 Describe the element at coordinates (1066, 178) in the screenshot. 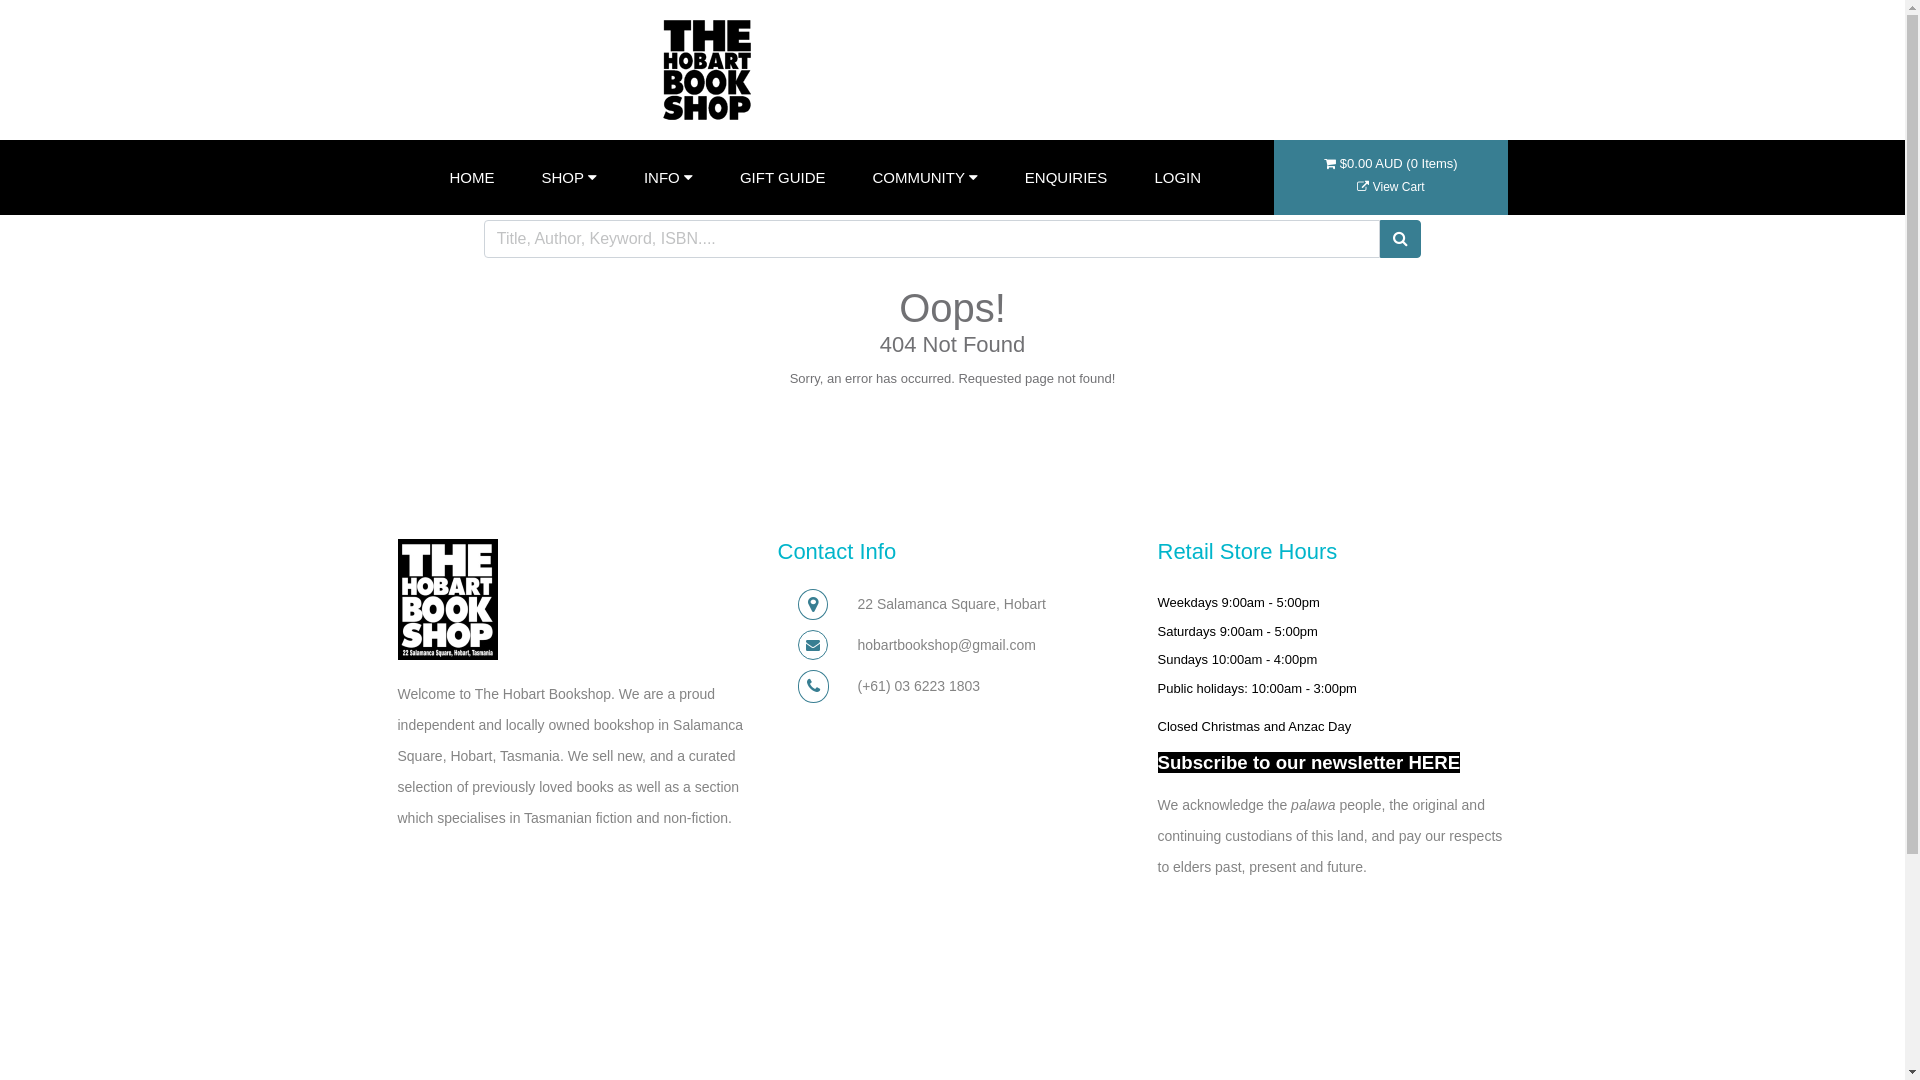

I see `ENQUIRIES` at that location.